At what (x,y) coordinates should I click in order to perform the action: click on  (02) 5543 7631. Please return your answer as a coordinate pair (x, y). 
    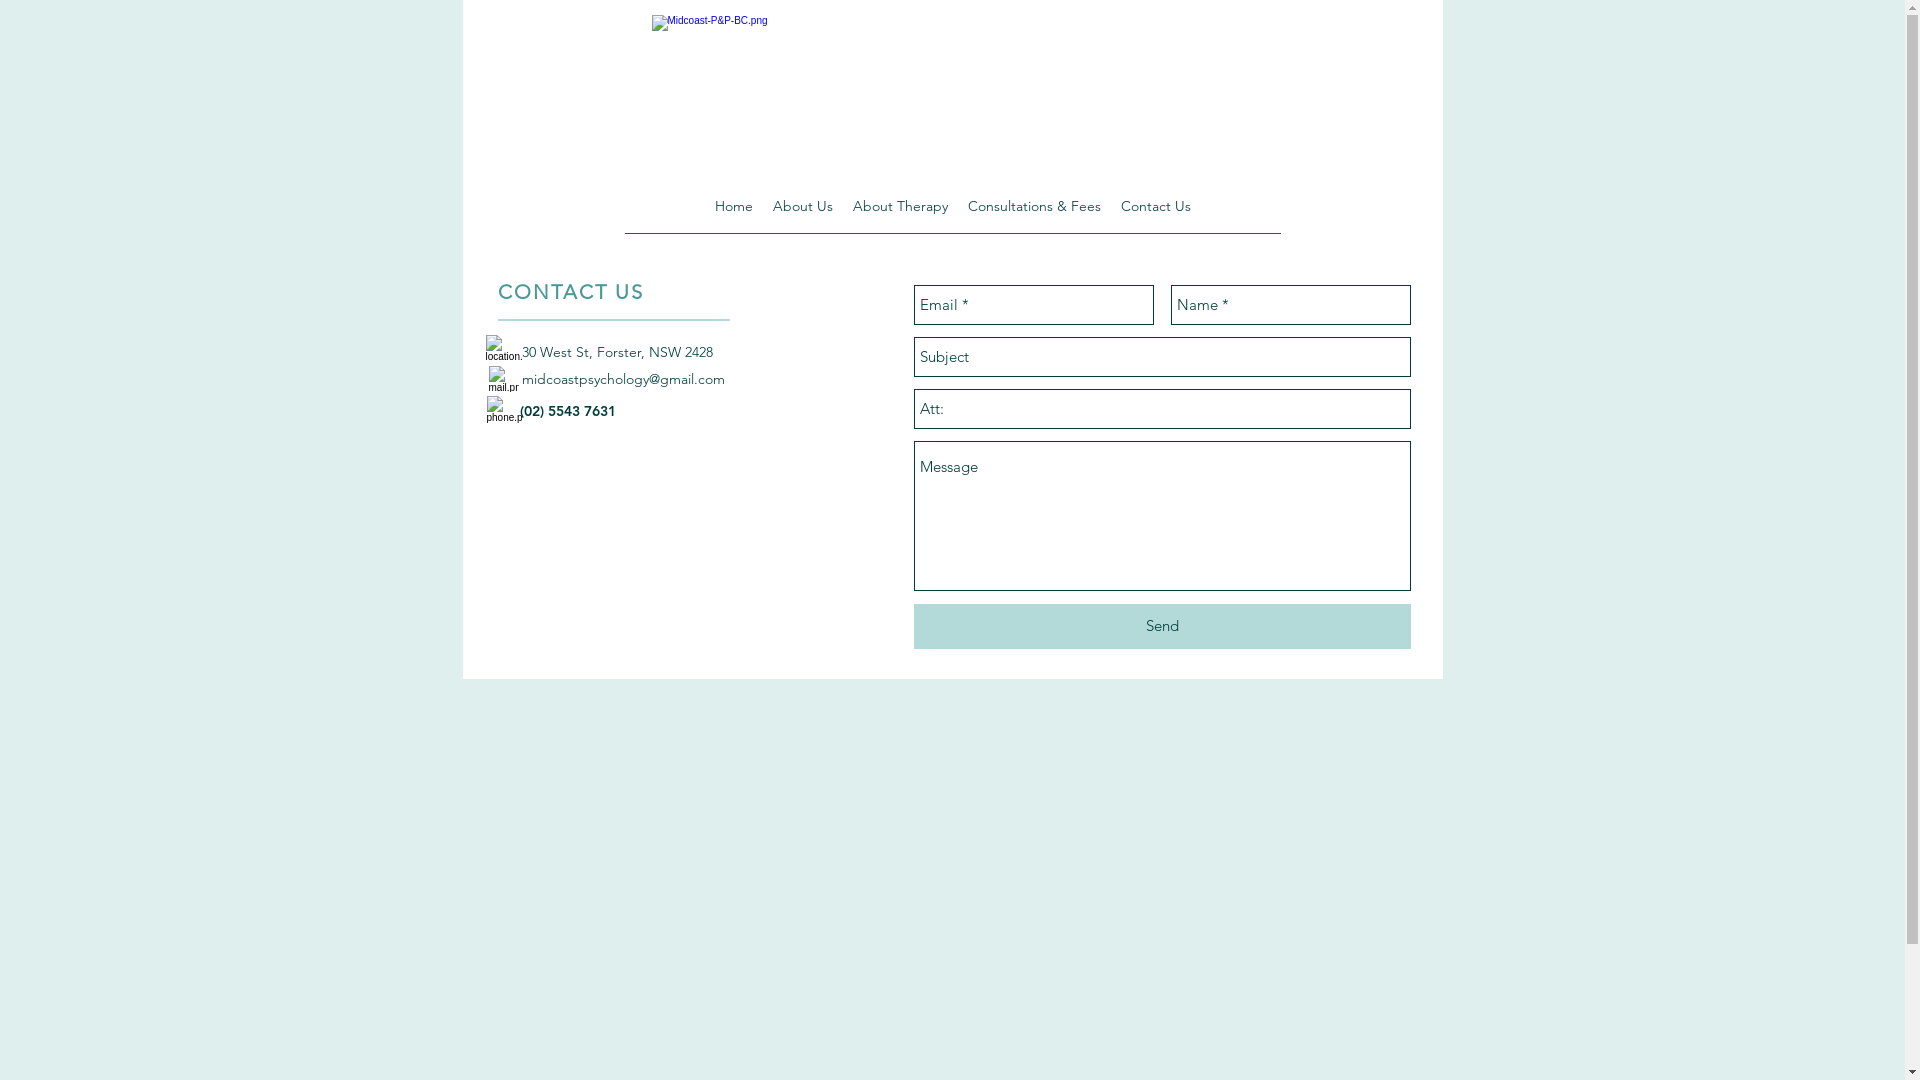
    Looking at the image, I should click on (566, 411).